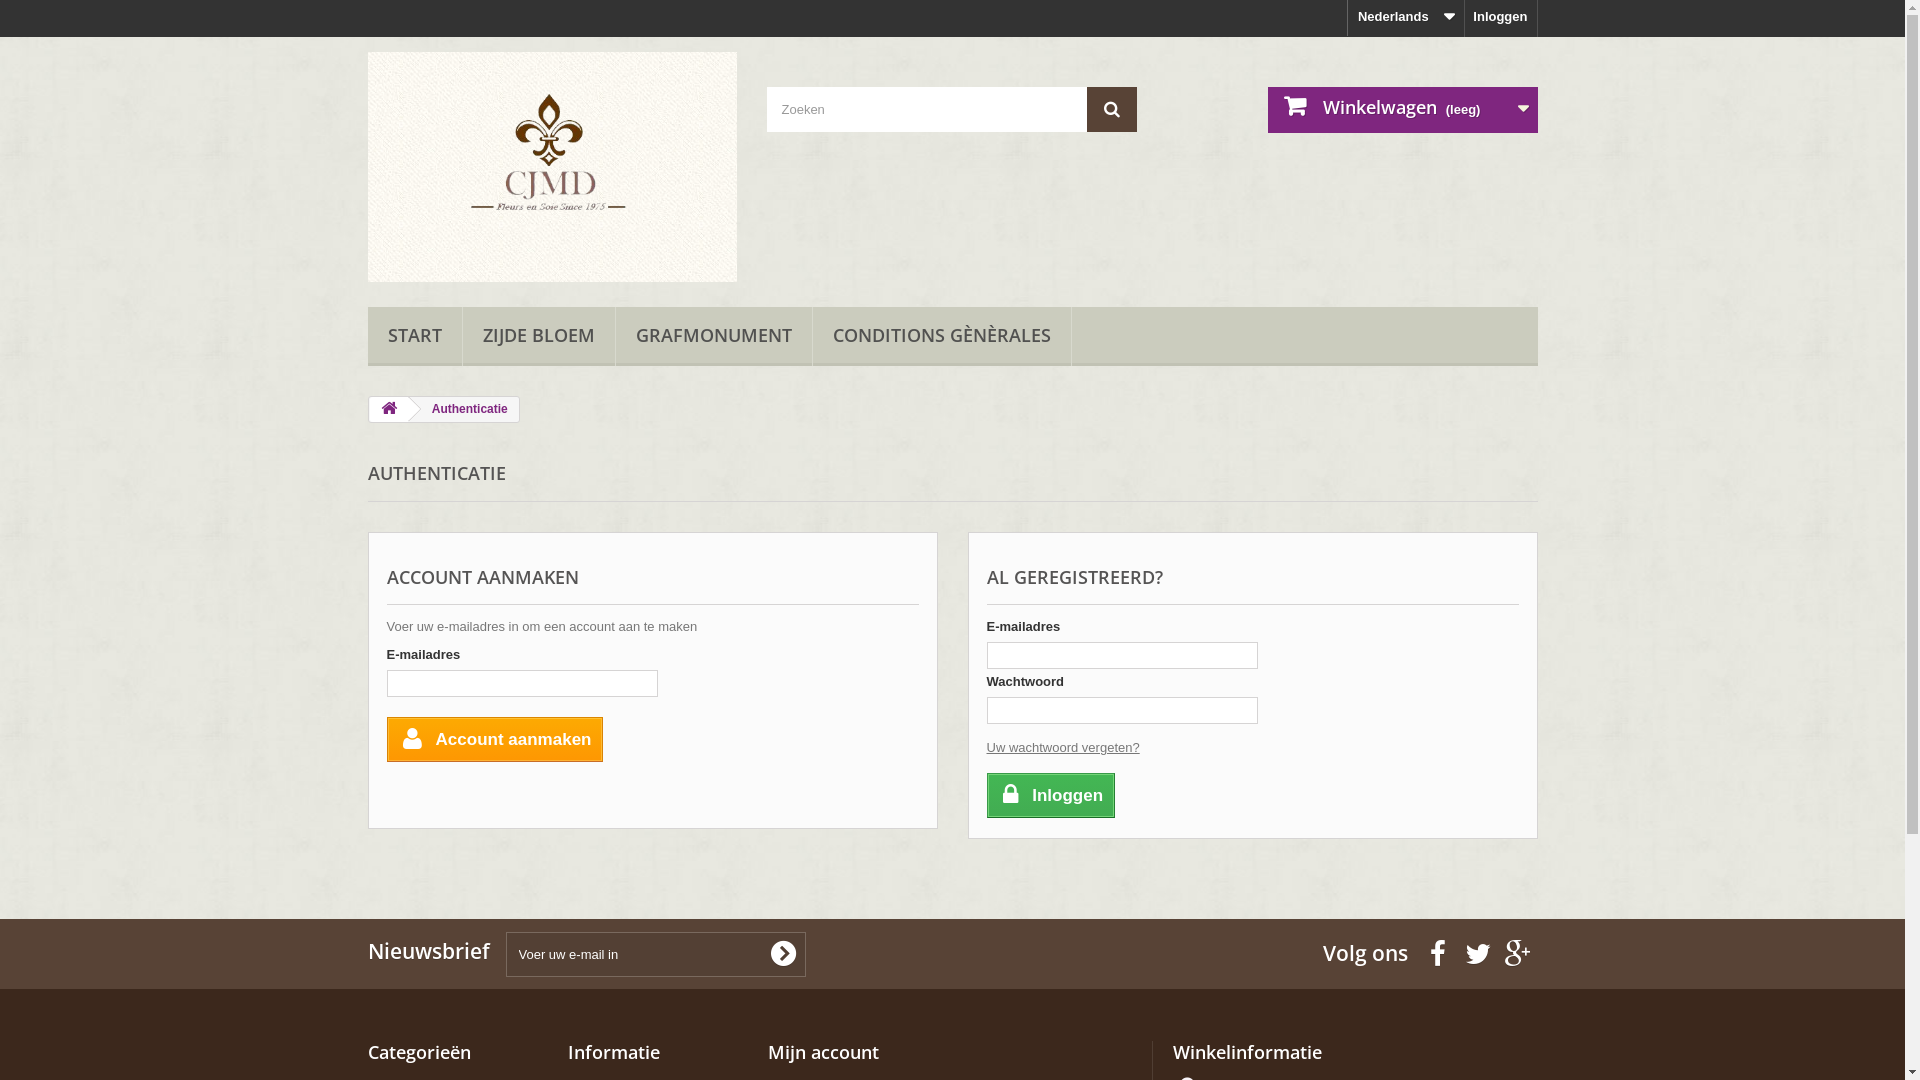 The image size is (1920, 1080). Describe the element at coordinates (1062, 748) in the screenshot. I see `Uw wachtwoord vergeten?` at that location.